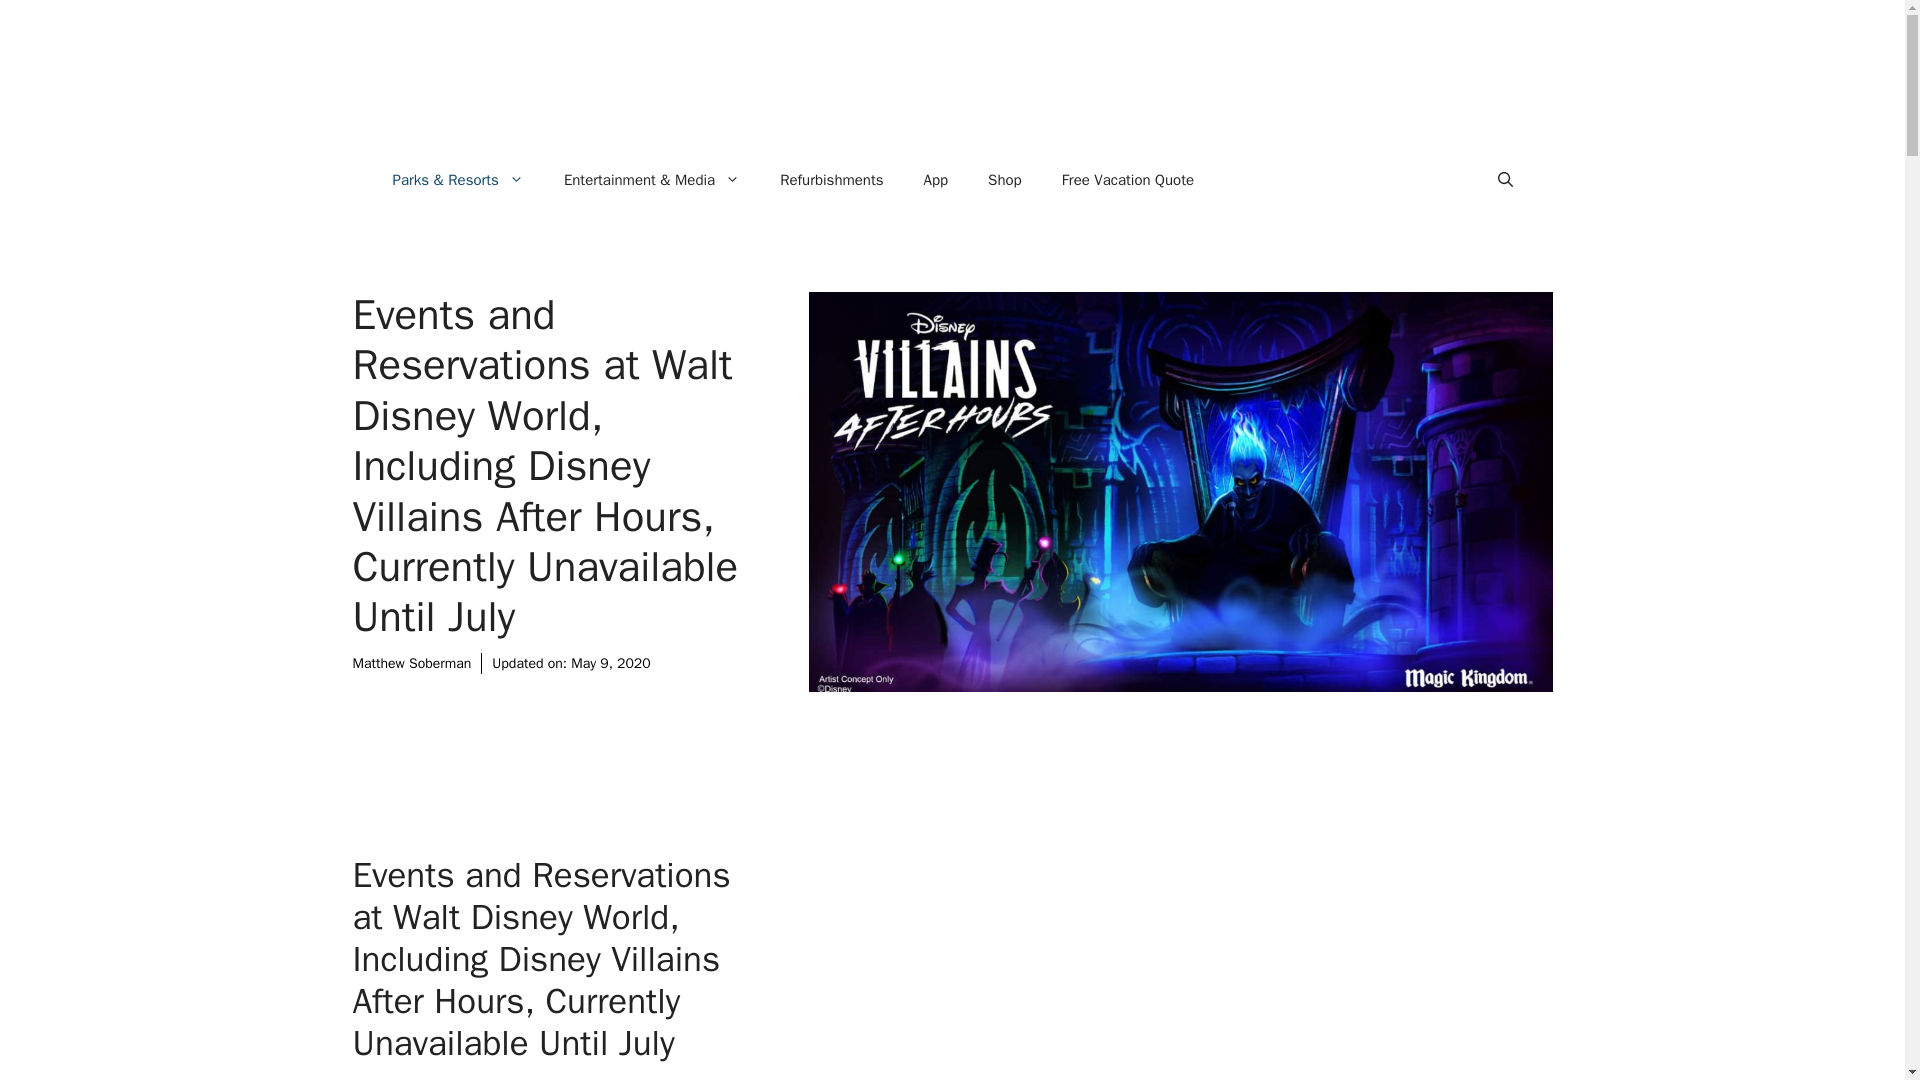 The height and width of the screenshot is (1080, 1920). Describe the element at coordinates (1128, 180) in the screenshot. I see `Free Vacation Quote` at that location.